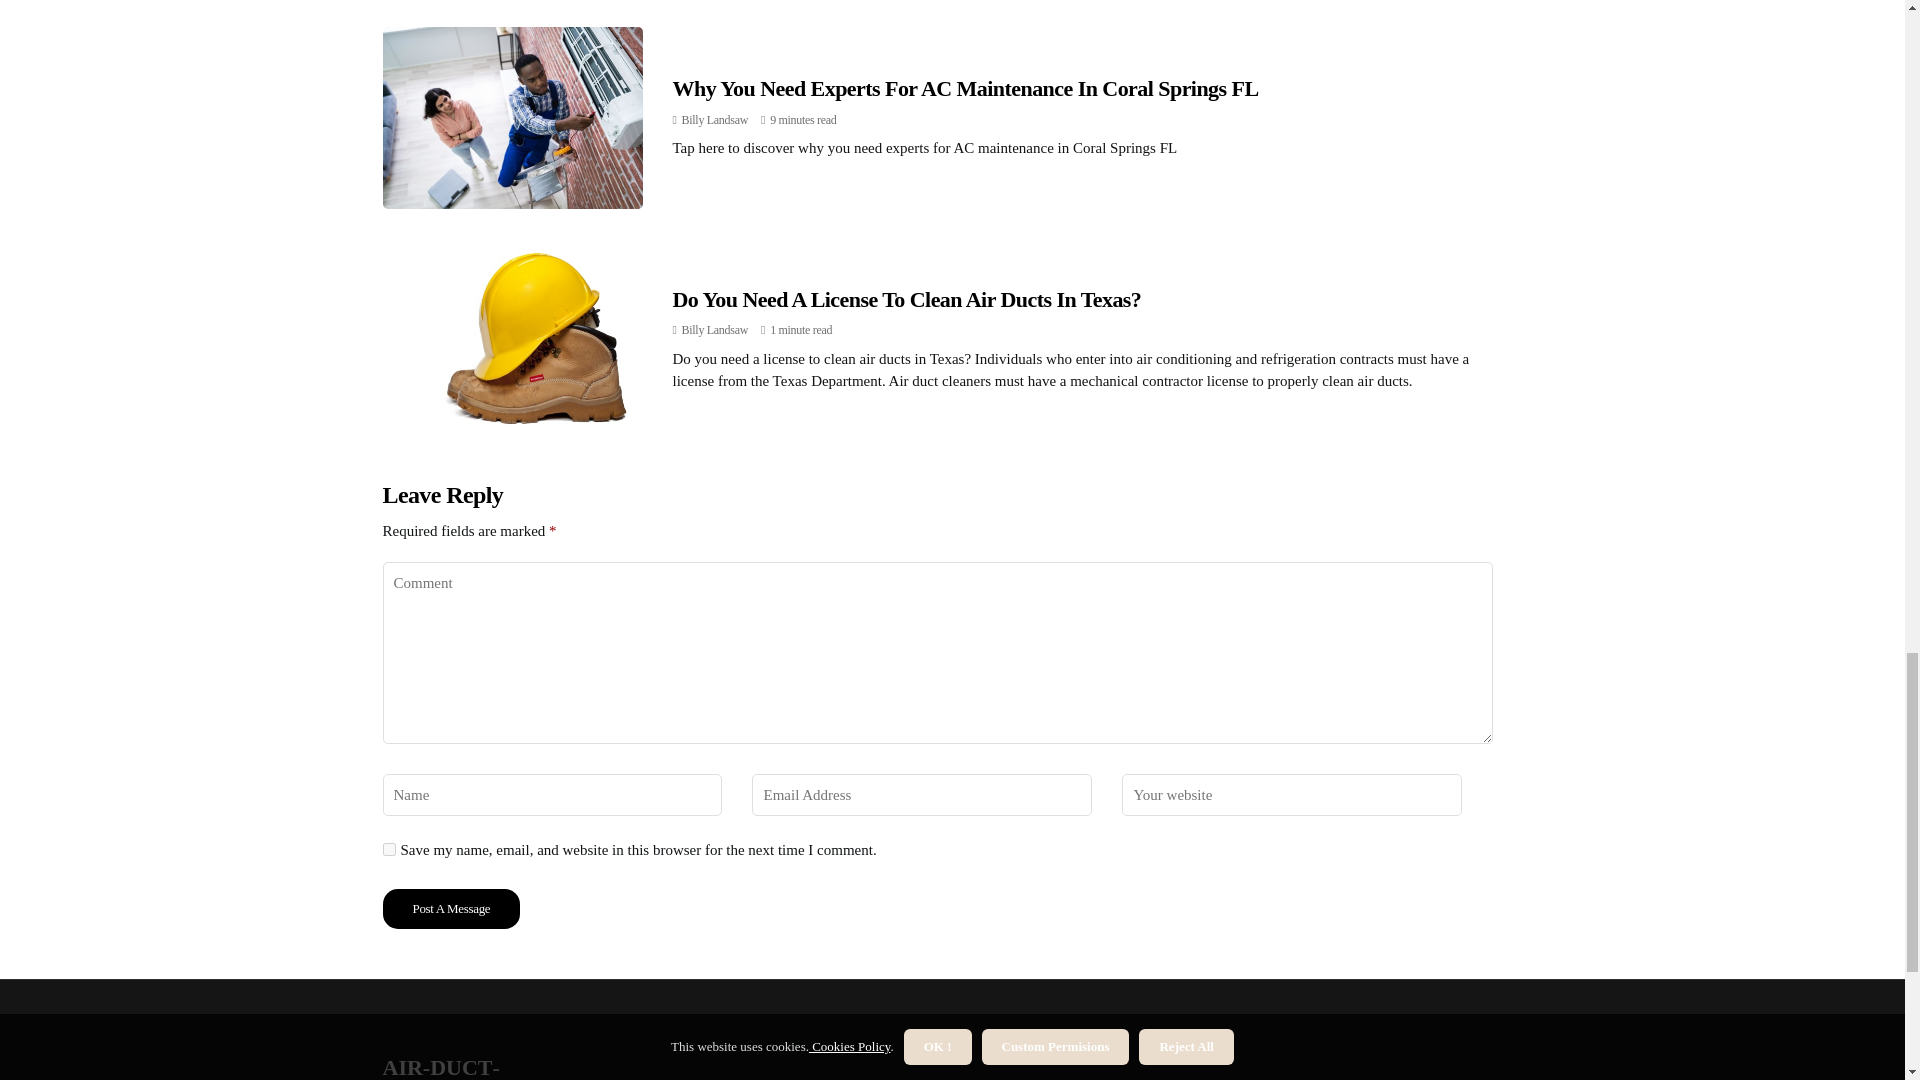  Describe the element at coordinates (714, 120) in the screenshot. I see `Billy Landsaw` at that location.